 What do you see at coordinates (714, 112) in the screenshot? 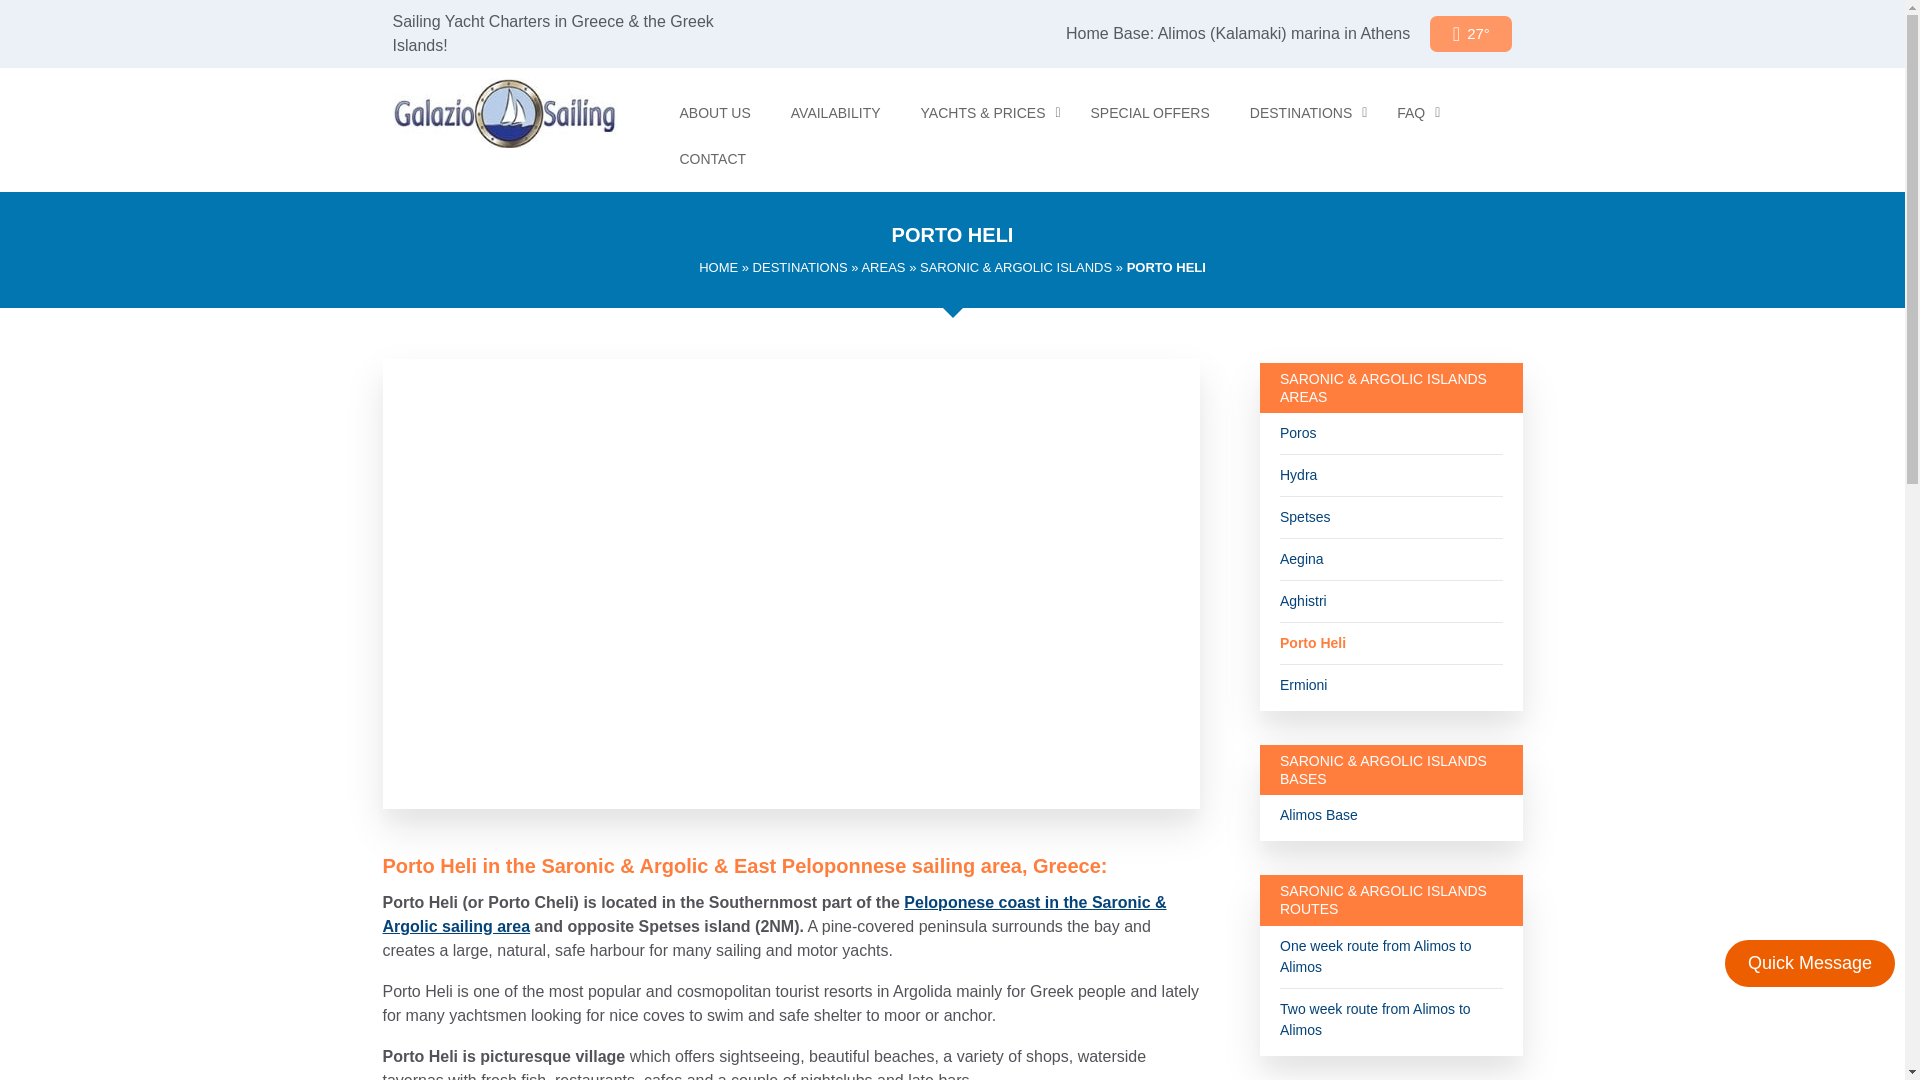
I see `ABOUT US` at bounding box center [714, 112].